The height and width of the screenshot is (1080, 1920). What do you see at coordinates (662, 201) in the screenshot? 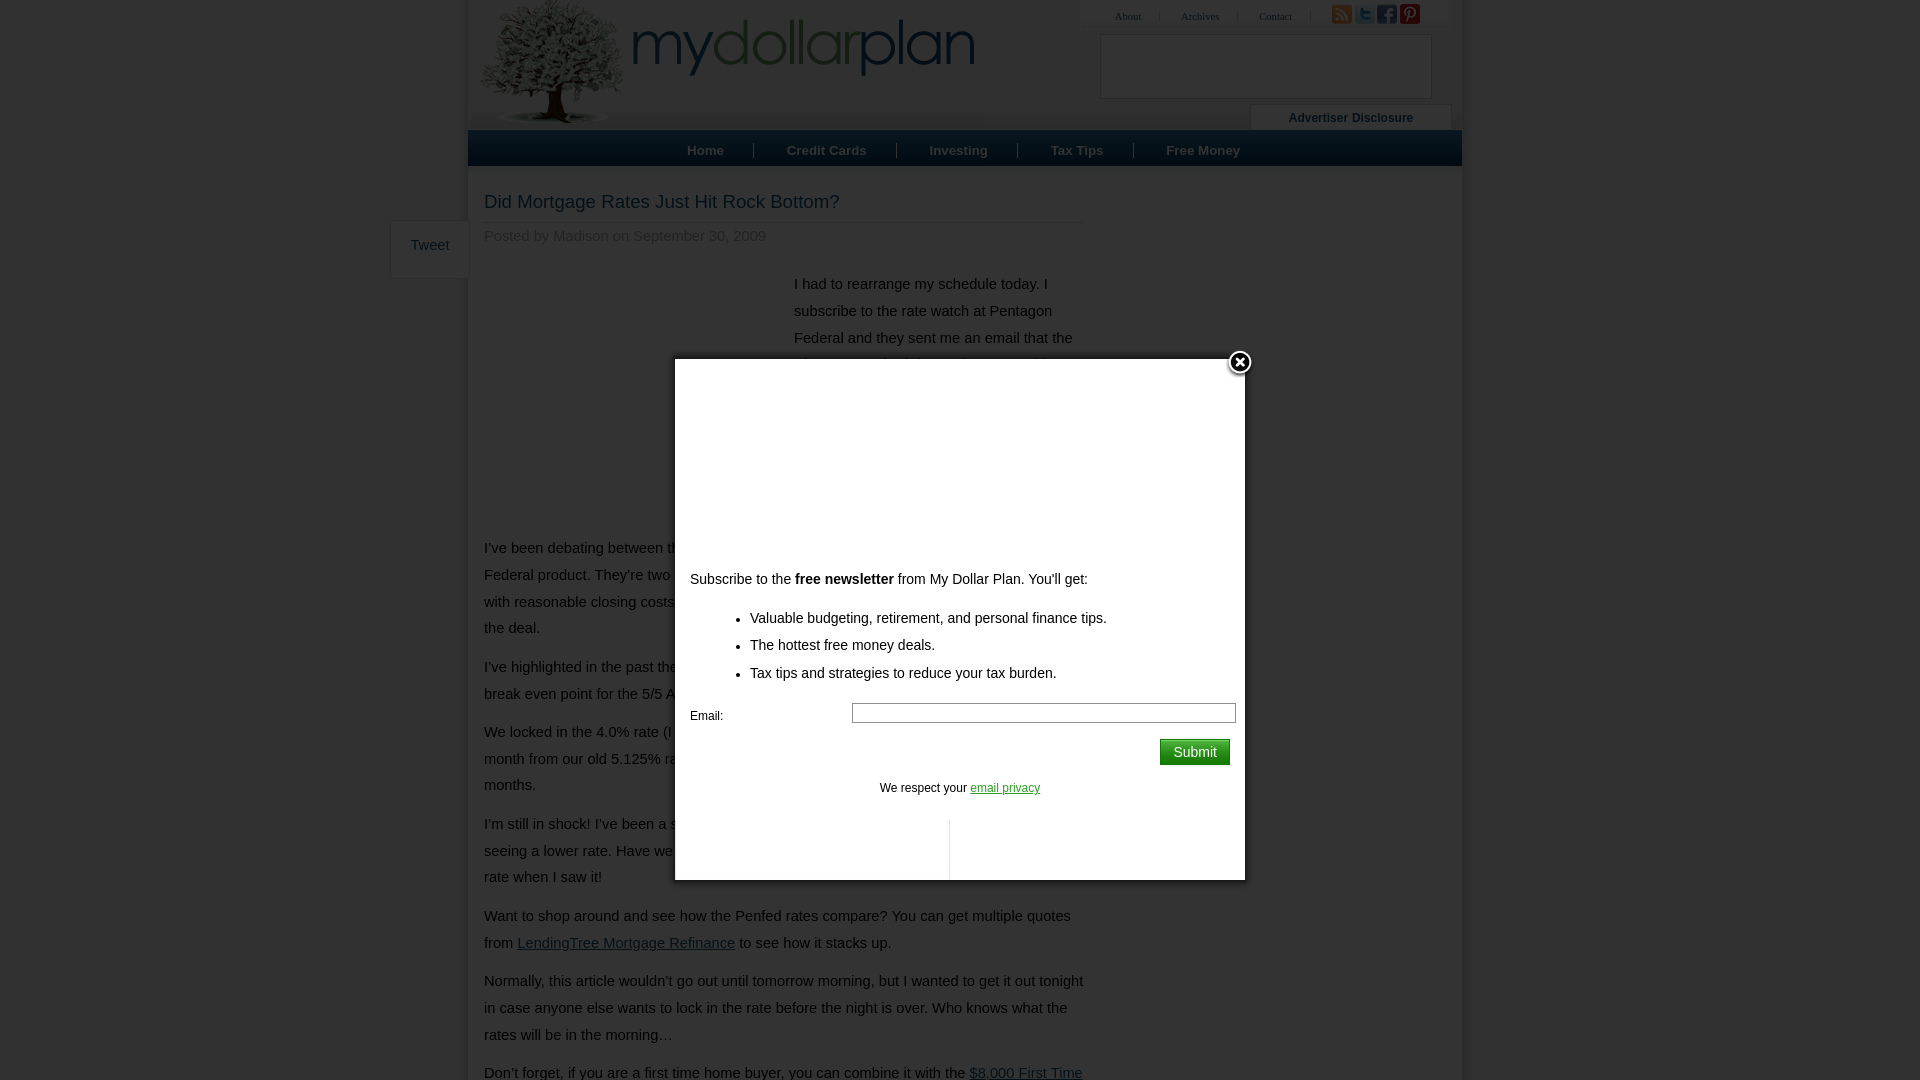
I see `Did Mortgage Rates Just Hit Rock Bottom?` at bounding box center [662, 201].